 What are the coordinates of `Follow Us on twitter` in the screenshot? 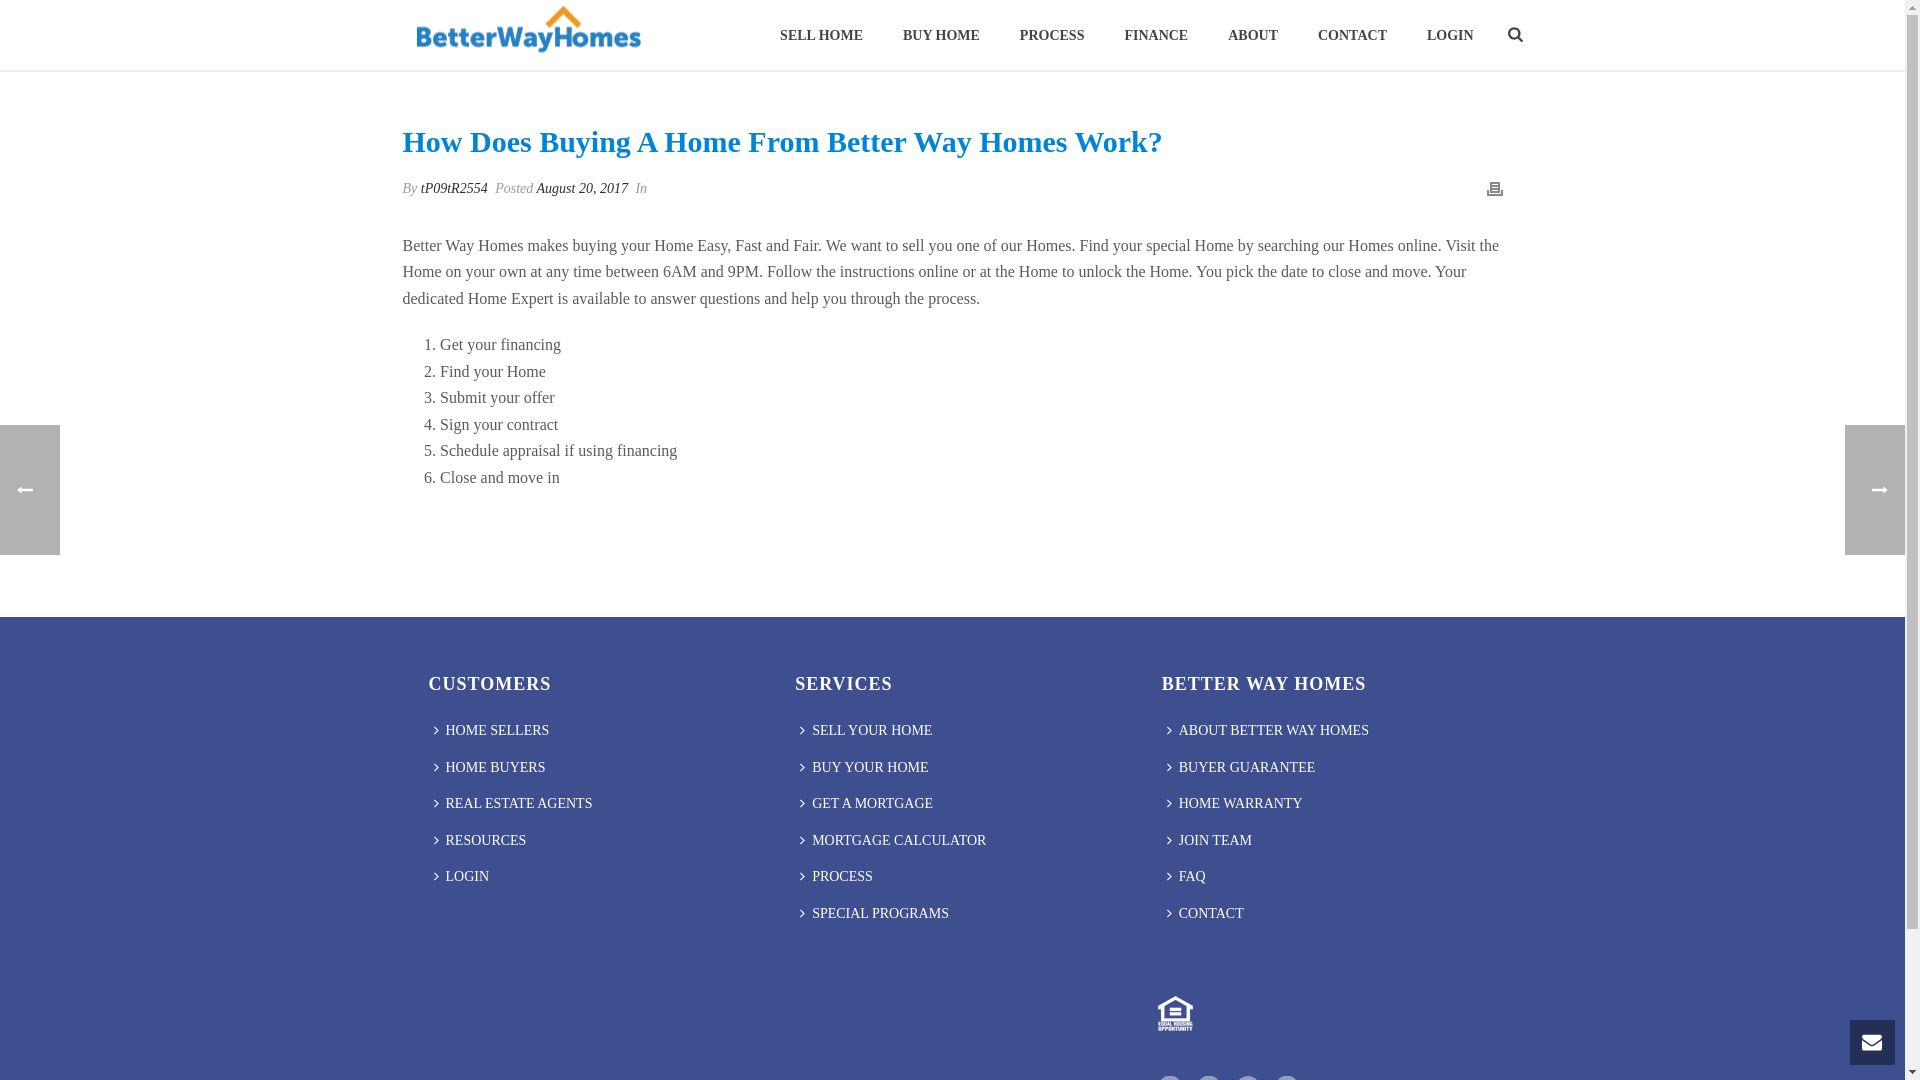 It's located at (1286, 1078).